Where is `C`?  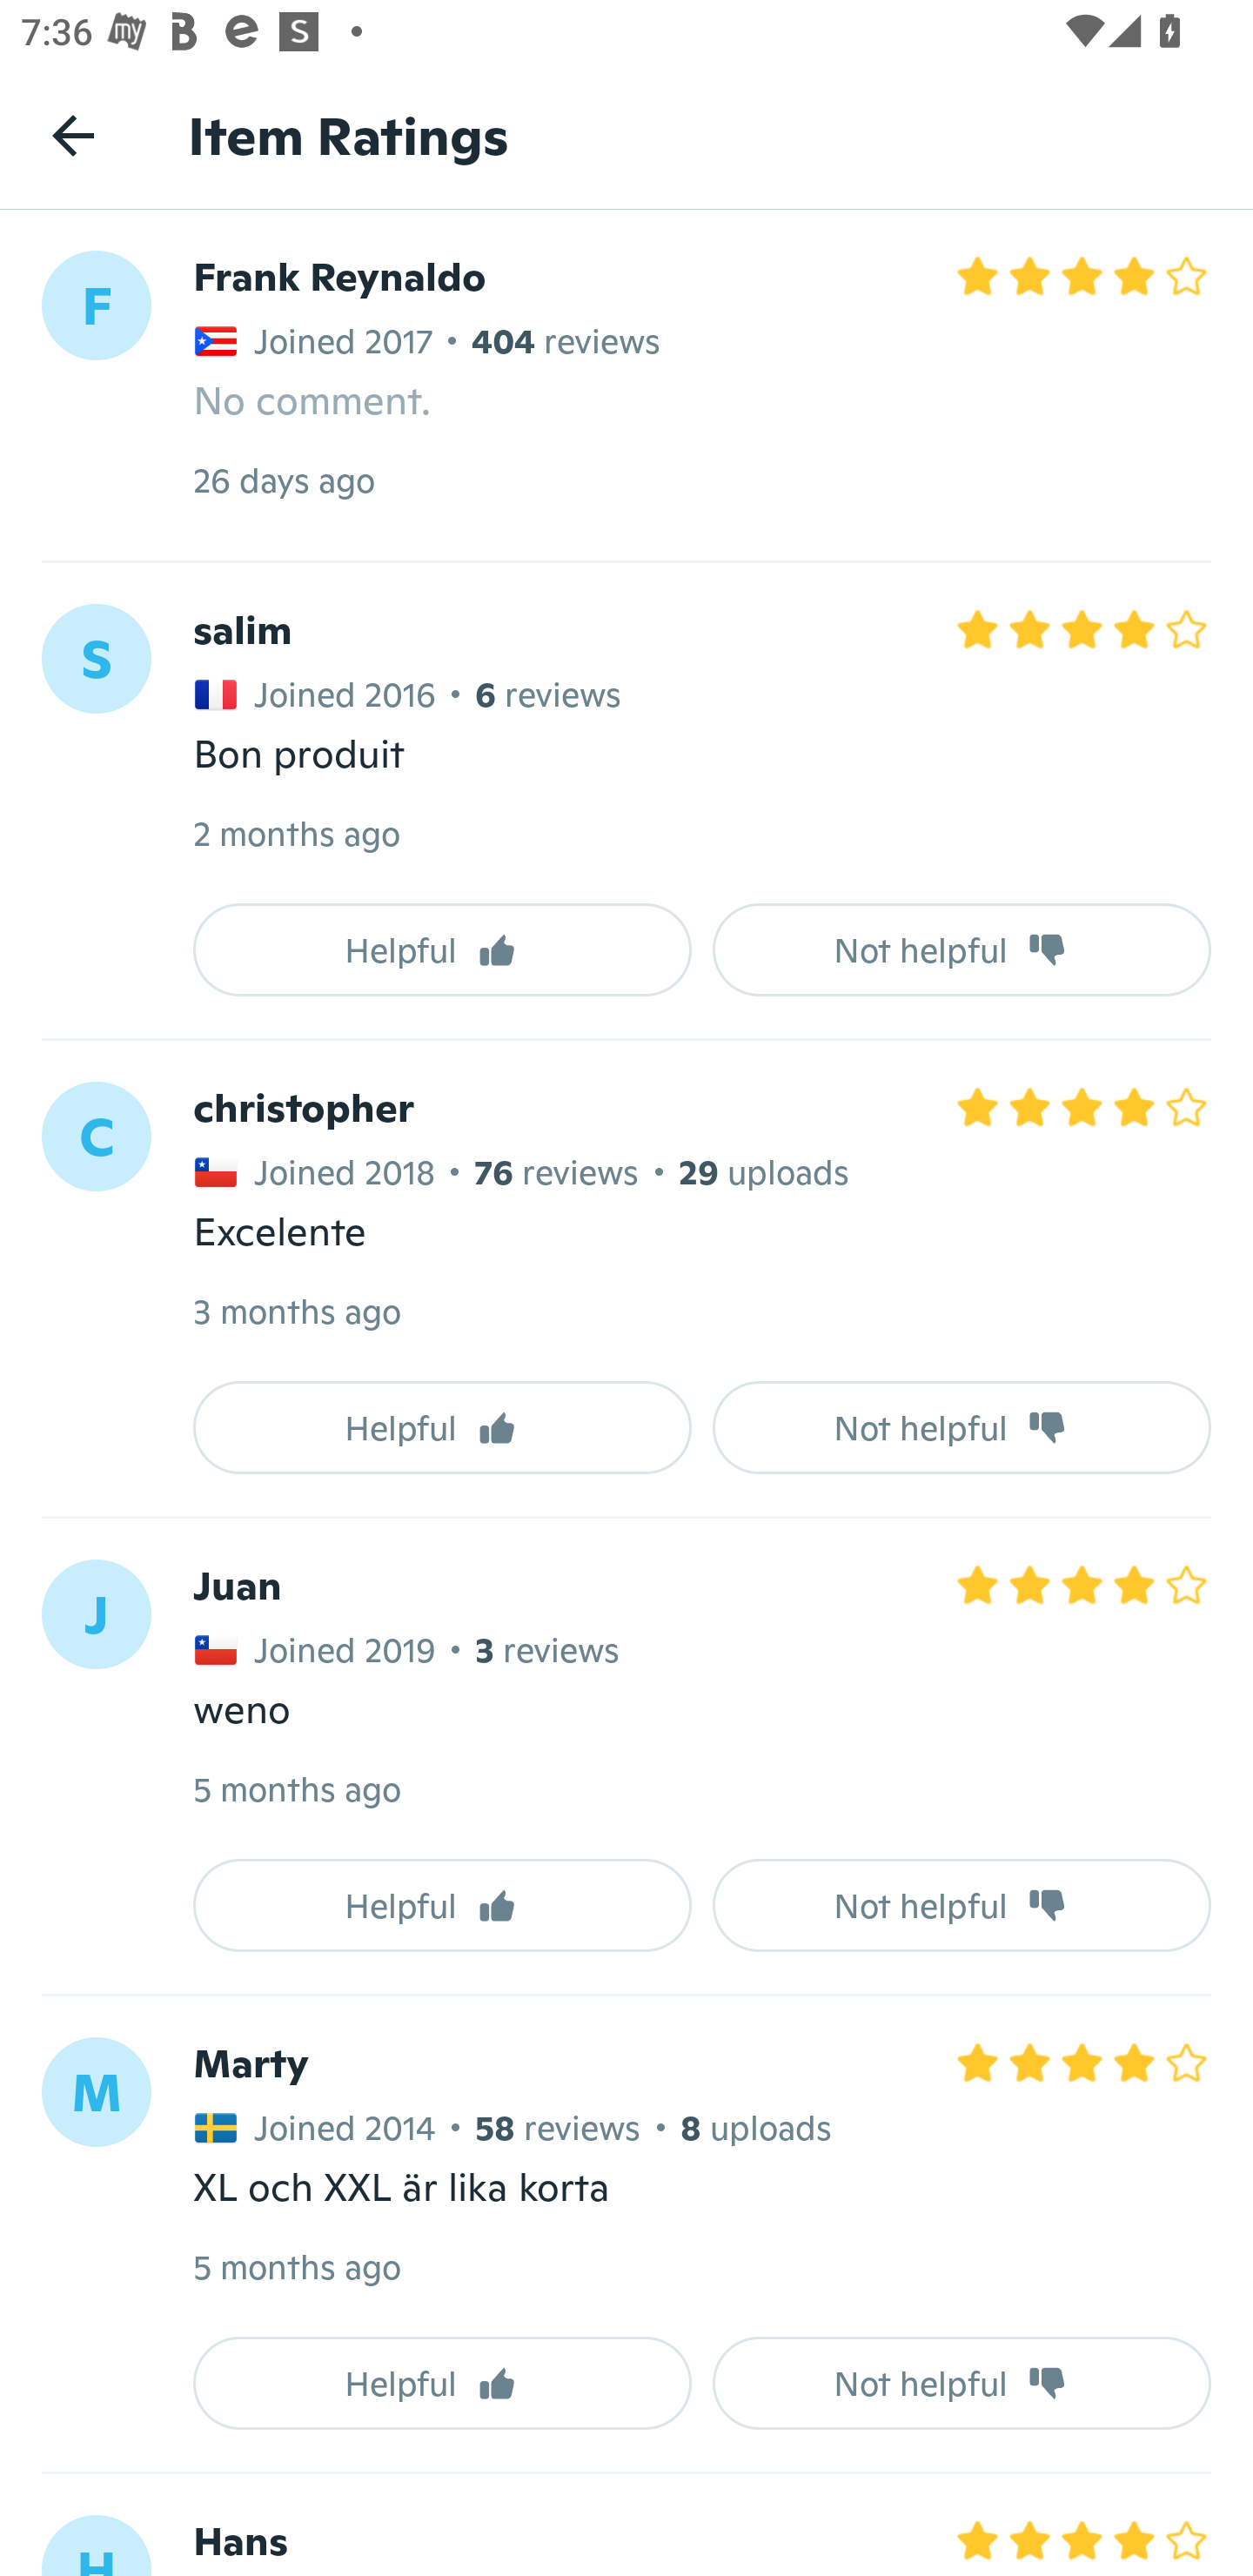
C is located at coordinates (96, 1136).